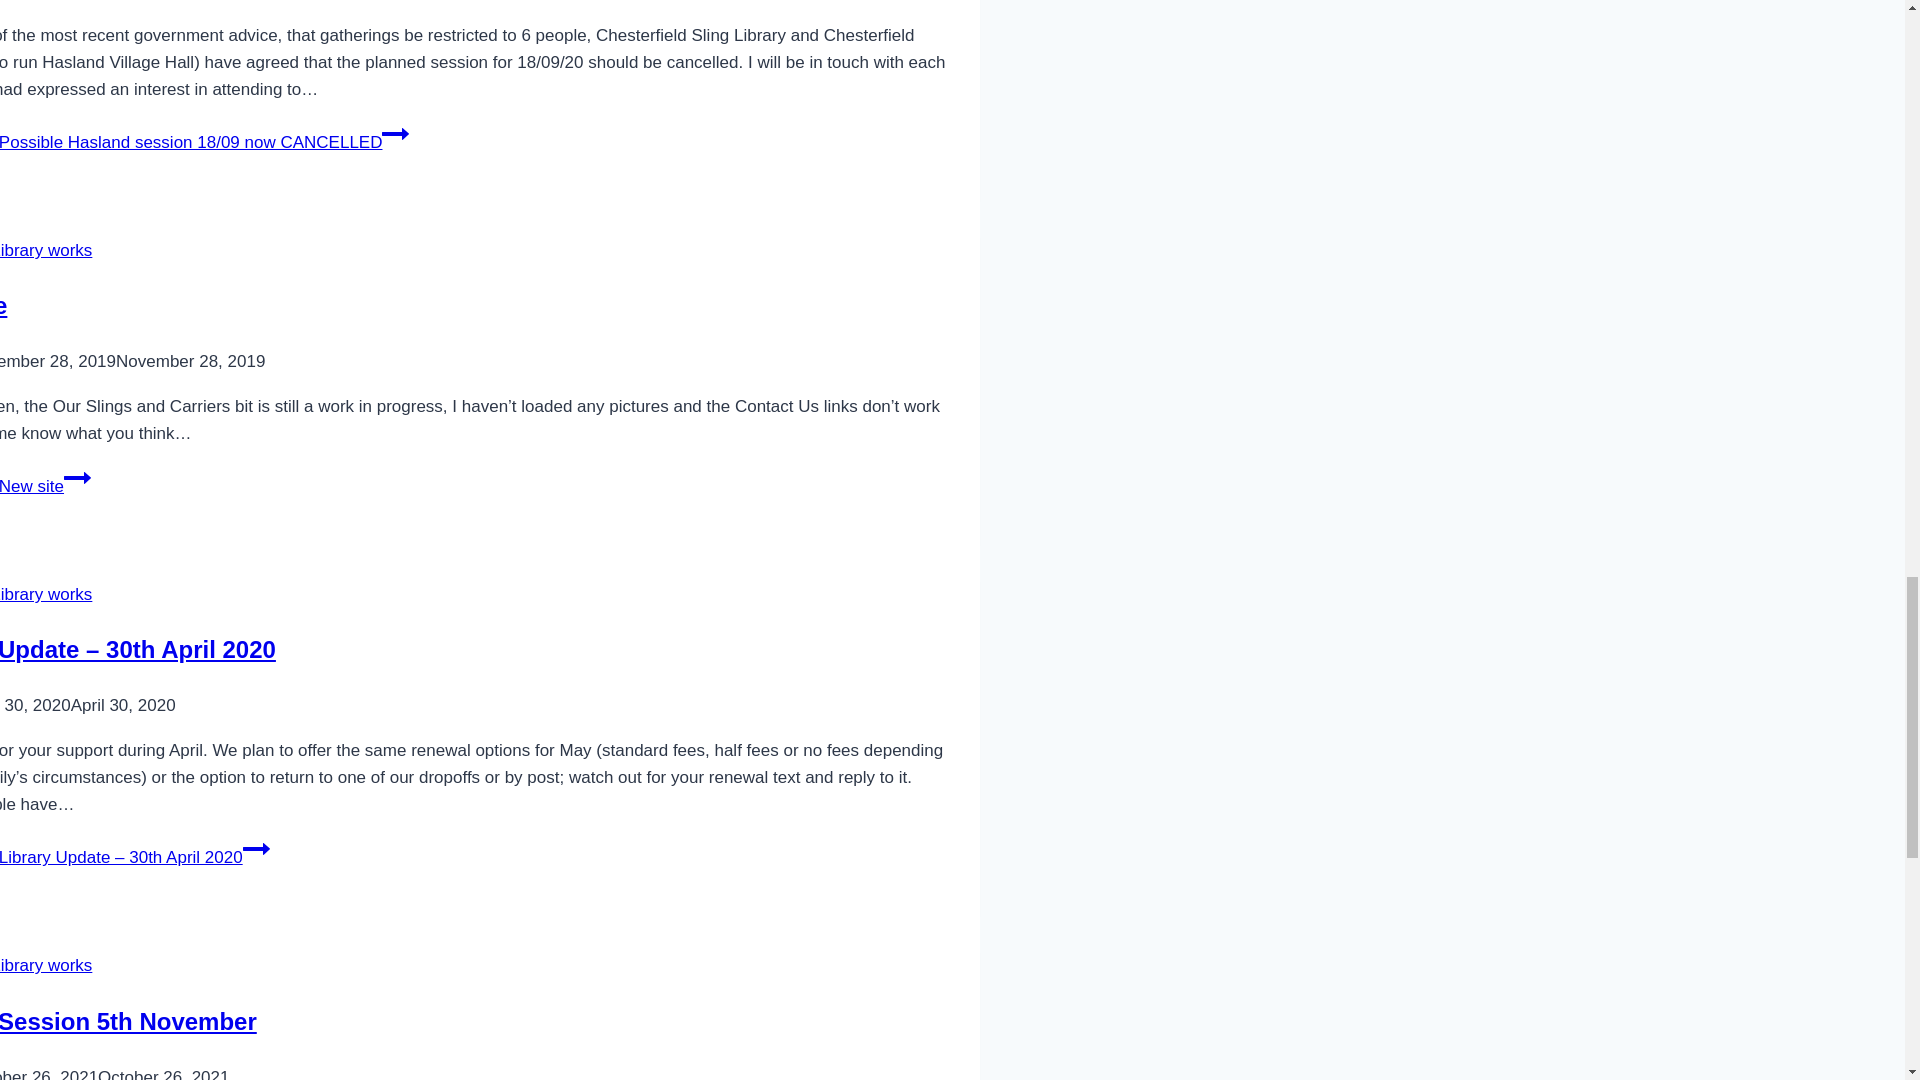 The image size is (1920, 1080). Describe the element at coordinates (46, 250) in the screenshot. I see `How Sling Library works` at that location.